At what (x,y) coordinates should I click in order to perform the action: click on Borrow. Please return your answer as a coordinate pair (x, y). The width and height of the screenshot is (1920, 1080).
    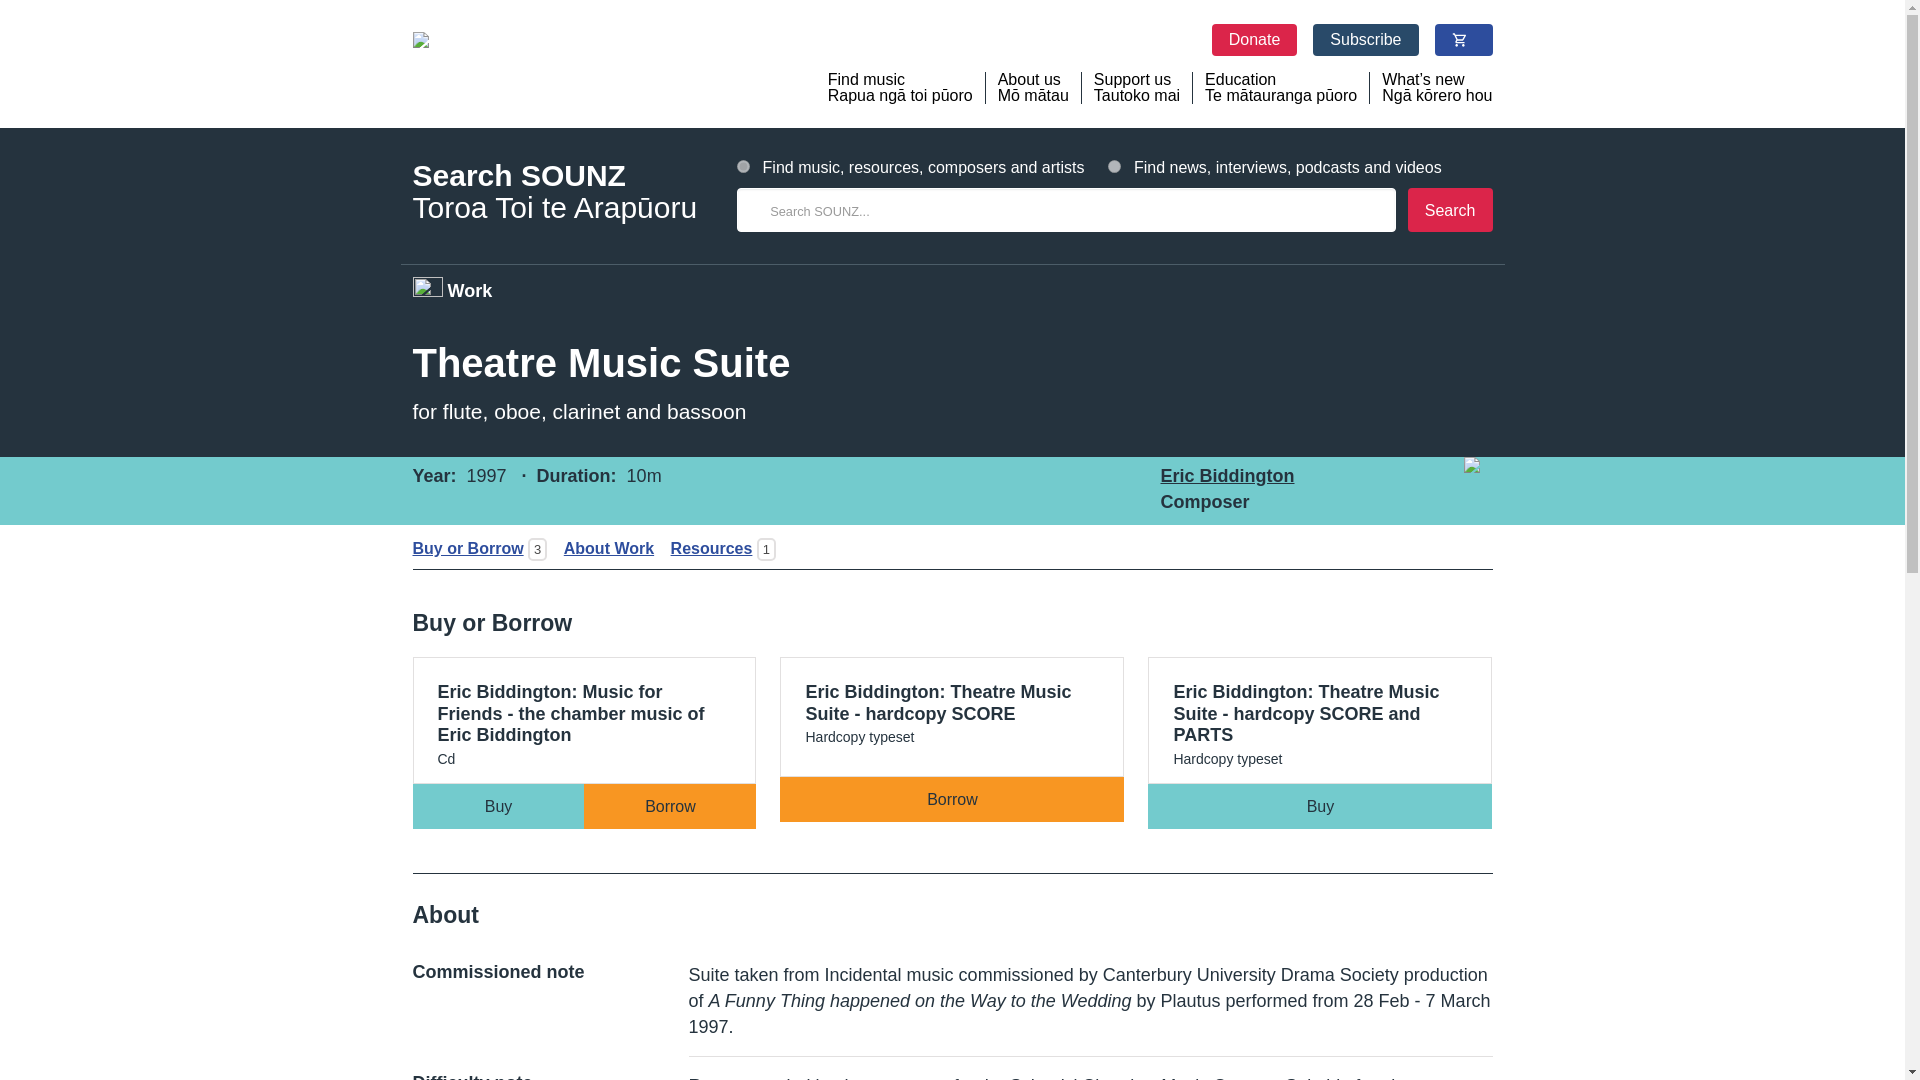
    Looking at the image, I should click on (951, 798).